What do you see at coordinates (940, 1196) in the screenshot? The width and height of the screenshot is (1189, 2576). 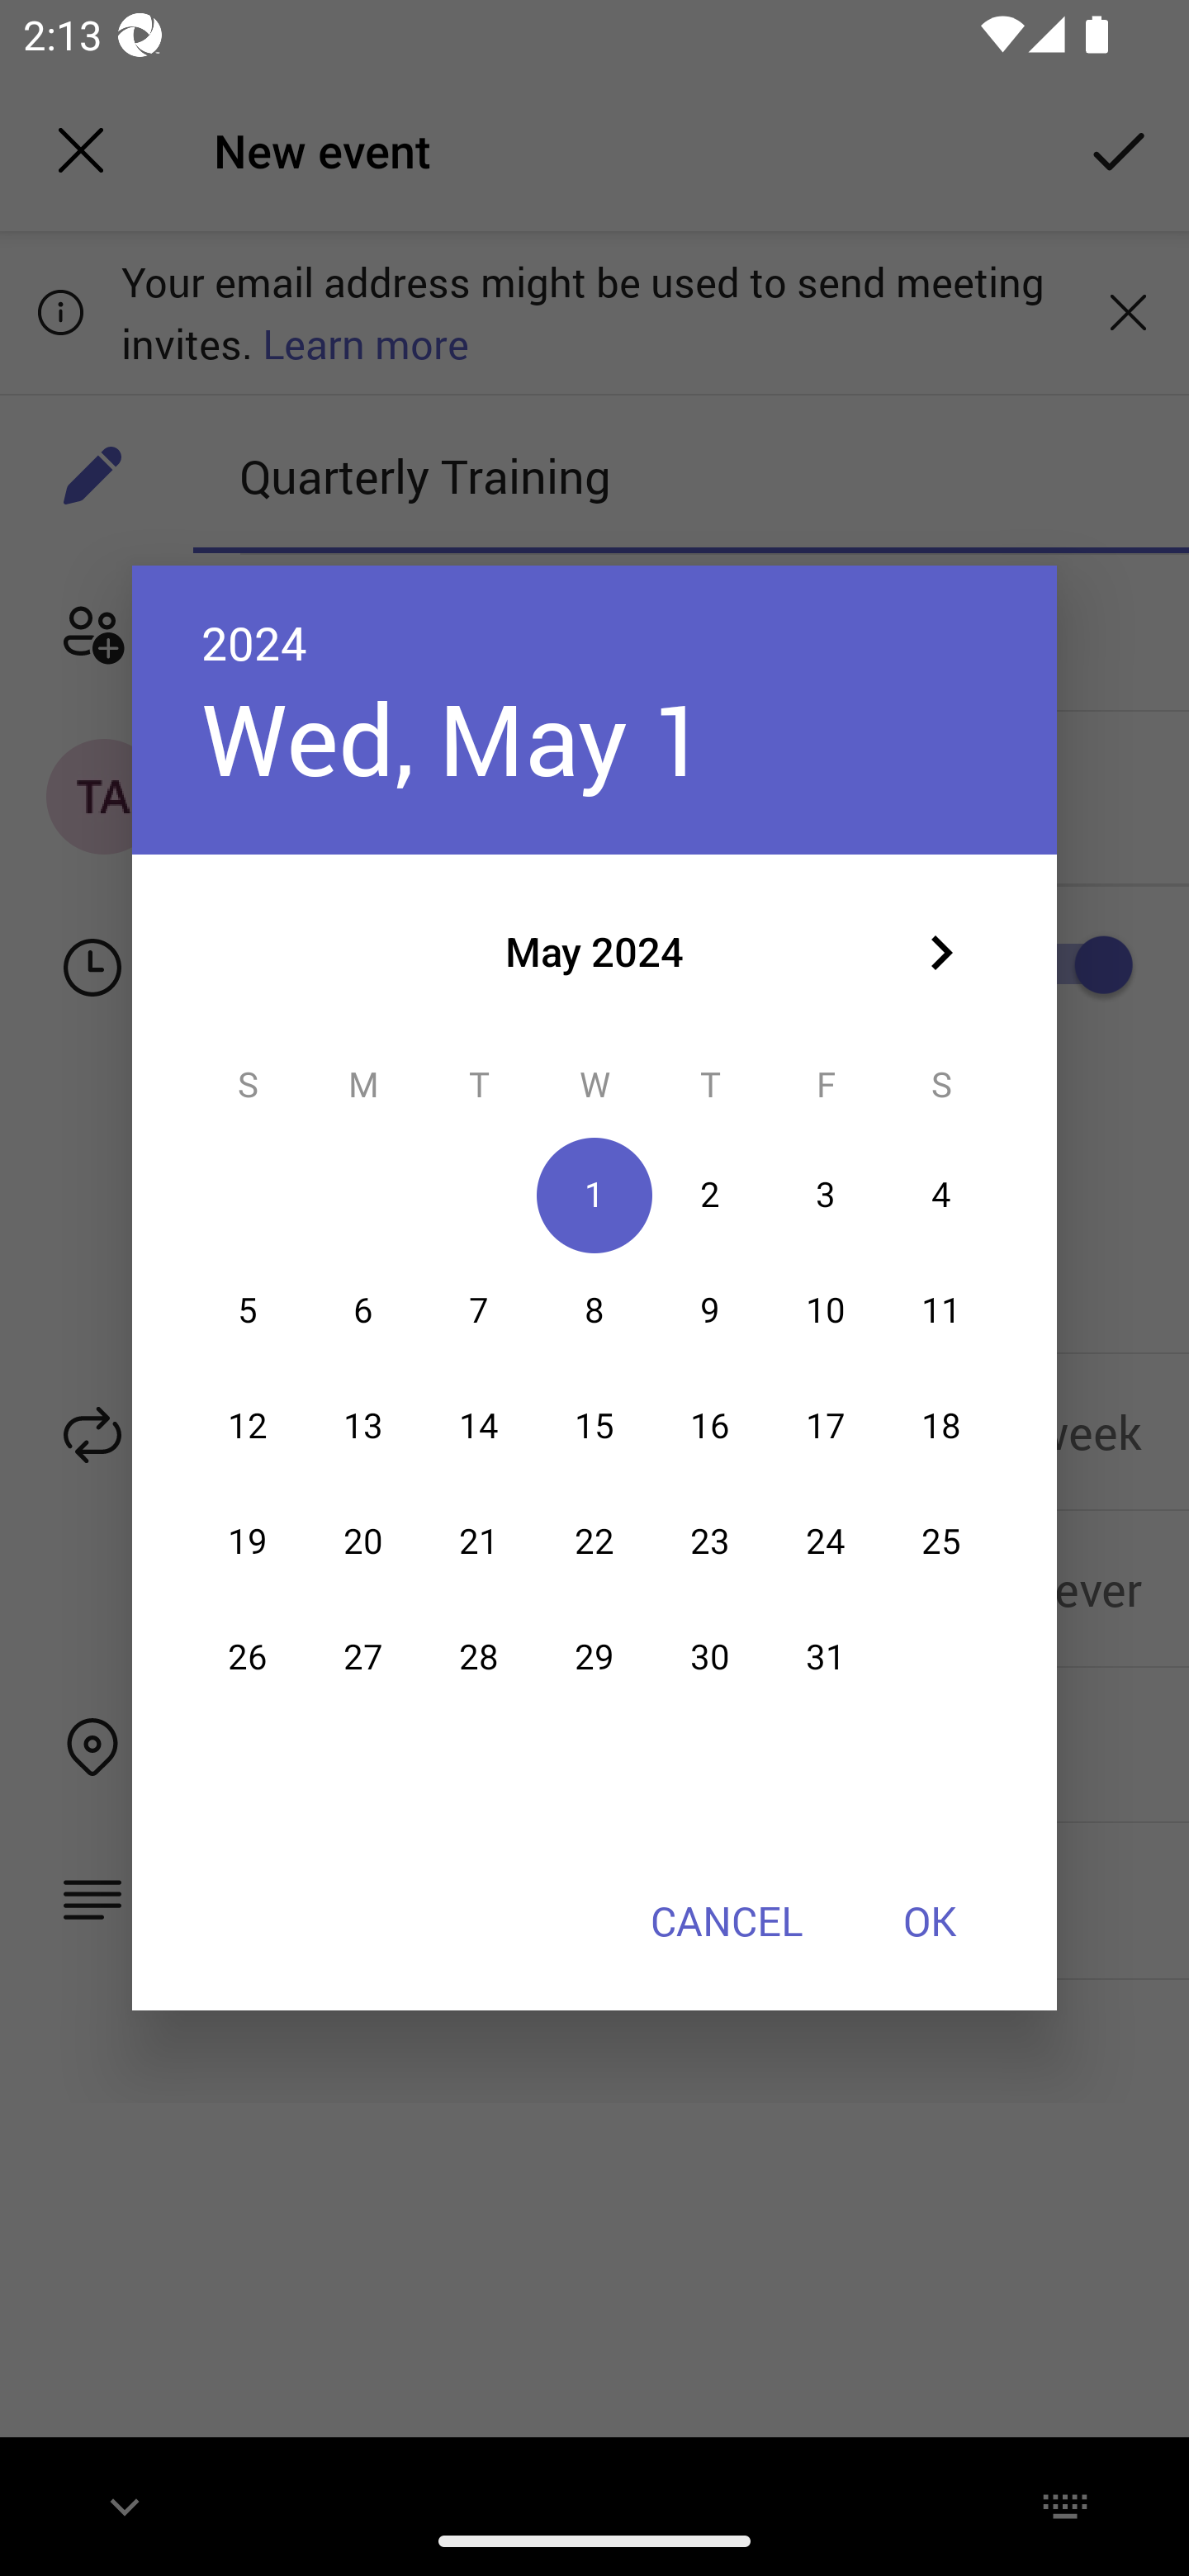 I see `4 04 May 2024` at bounding box center [940, 1196].